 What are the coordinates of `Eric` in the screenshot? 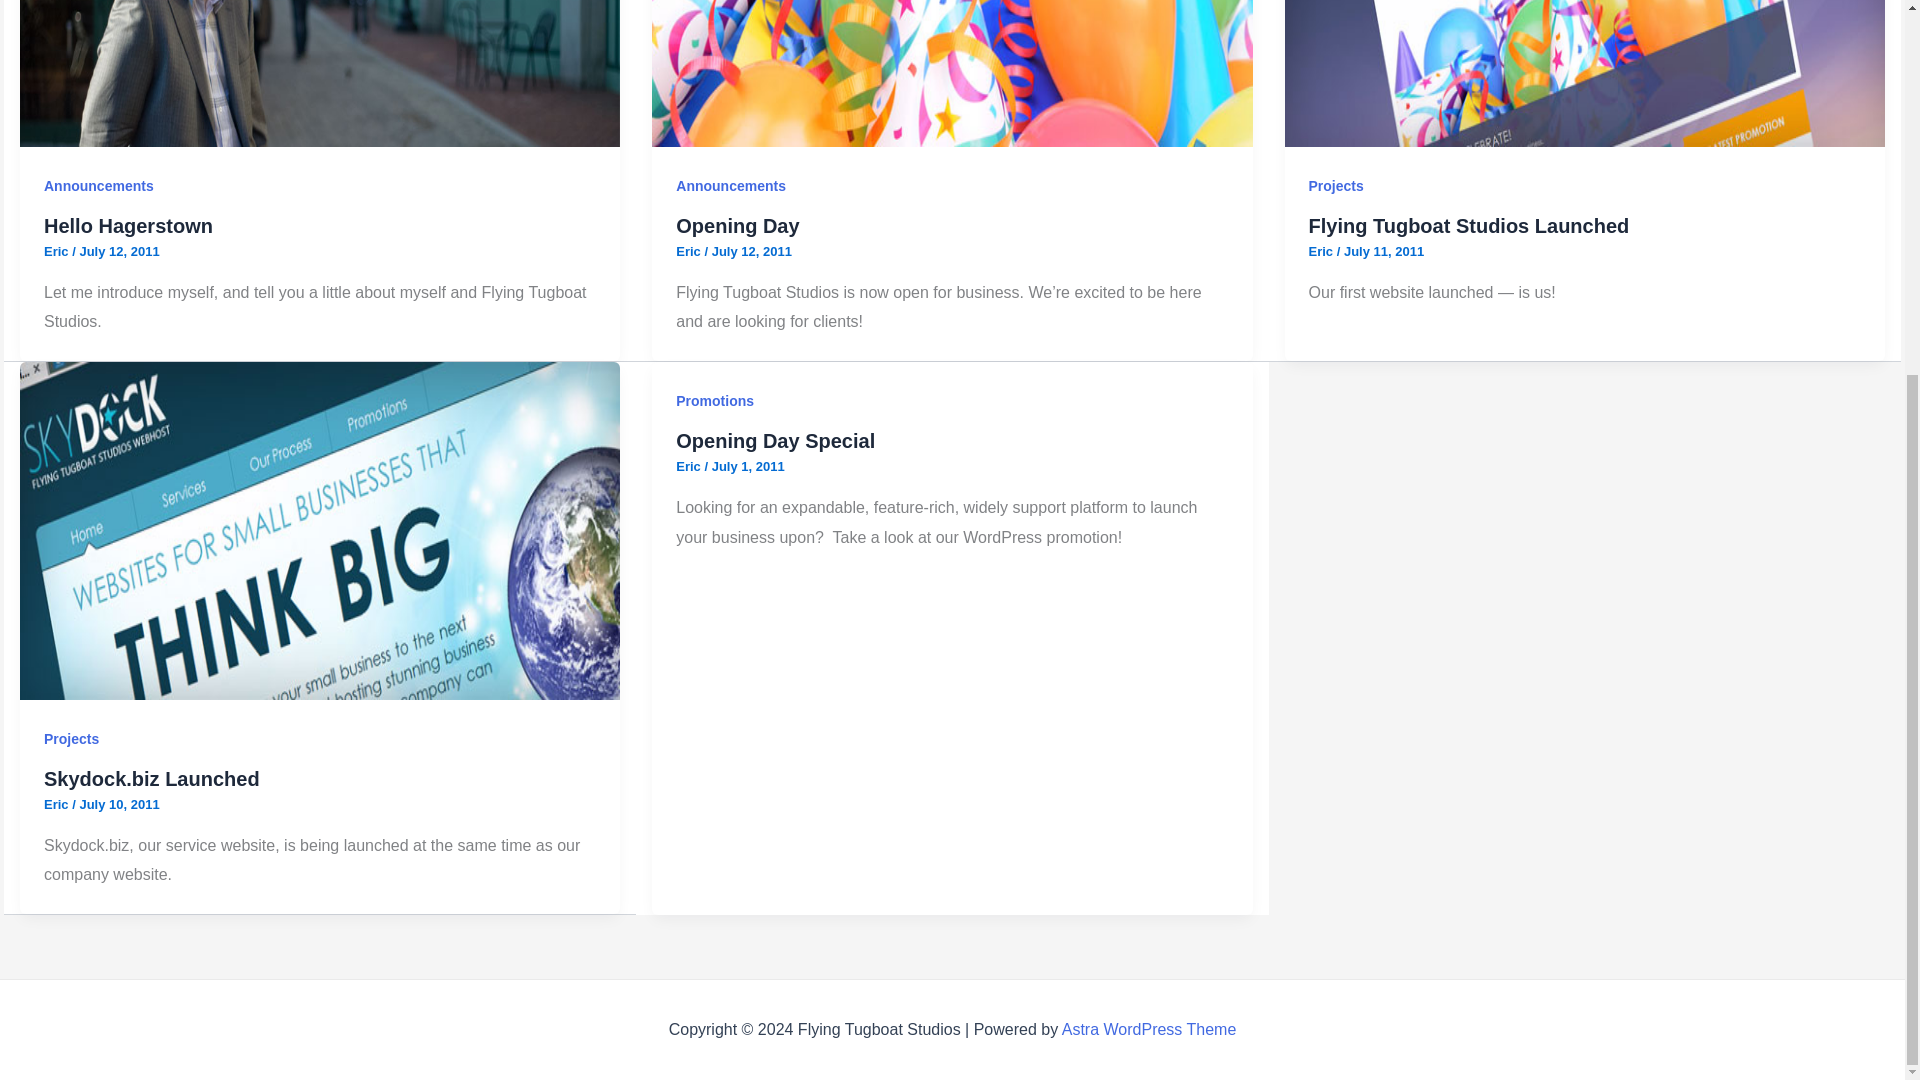 It's located at (58, 252).